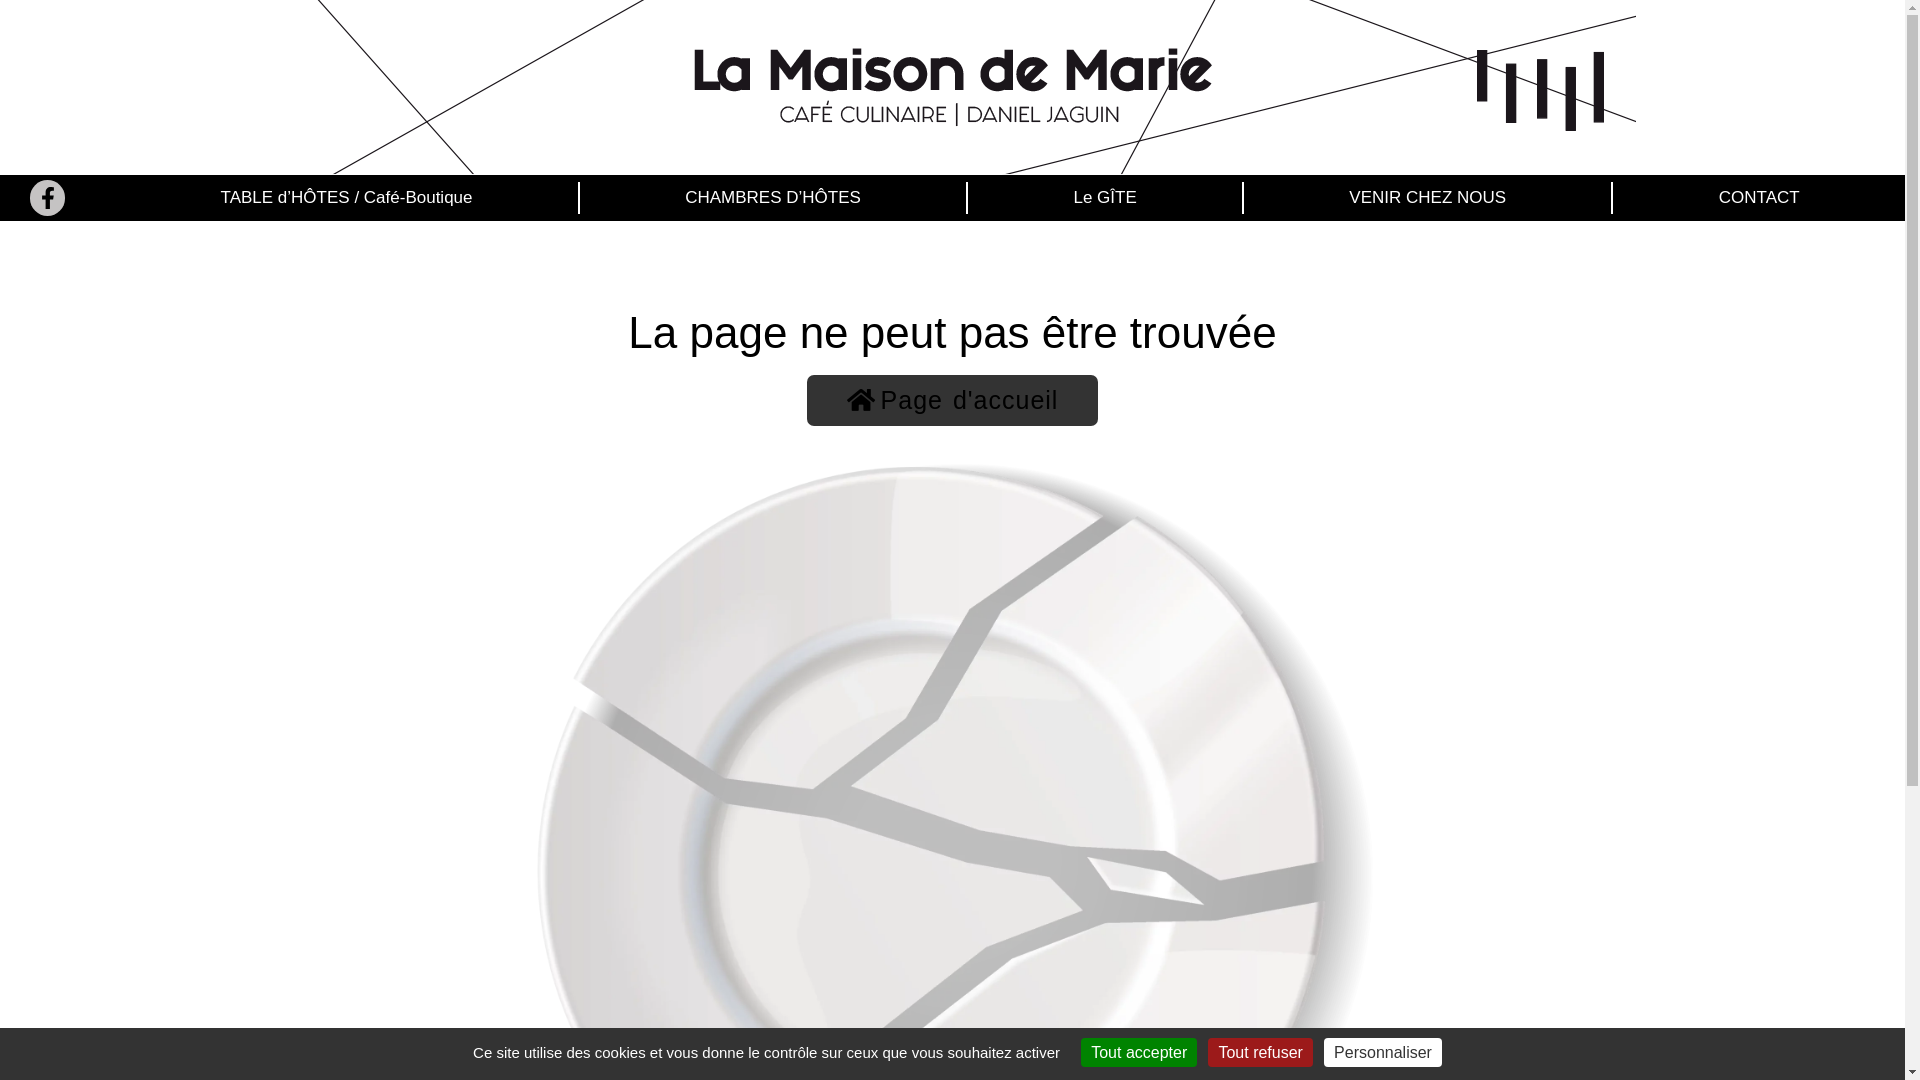  Describe the element at coordinates (1428, 198) in the screenshot. I see `VENIR CHEZ NOUS` at that location.